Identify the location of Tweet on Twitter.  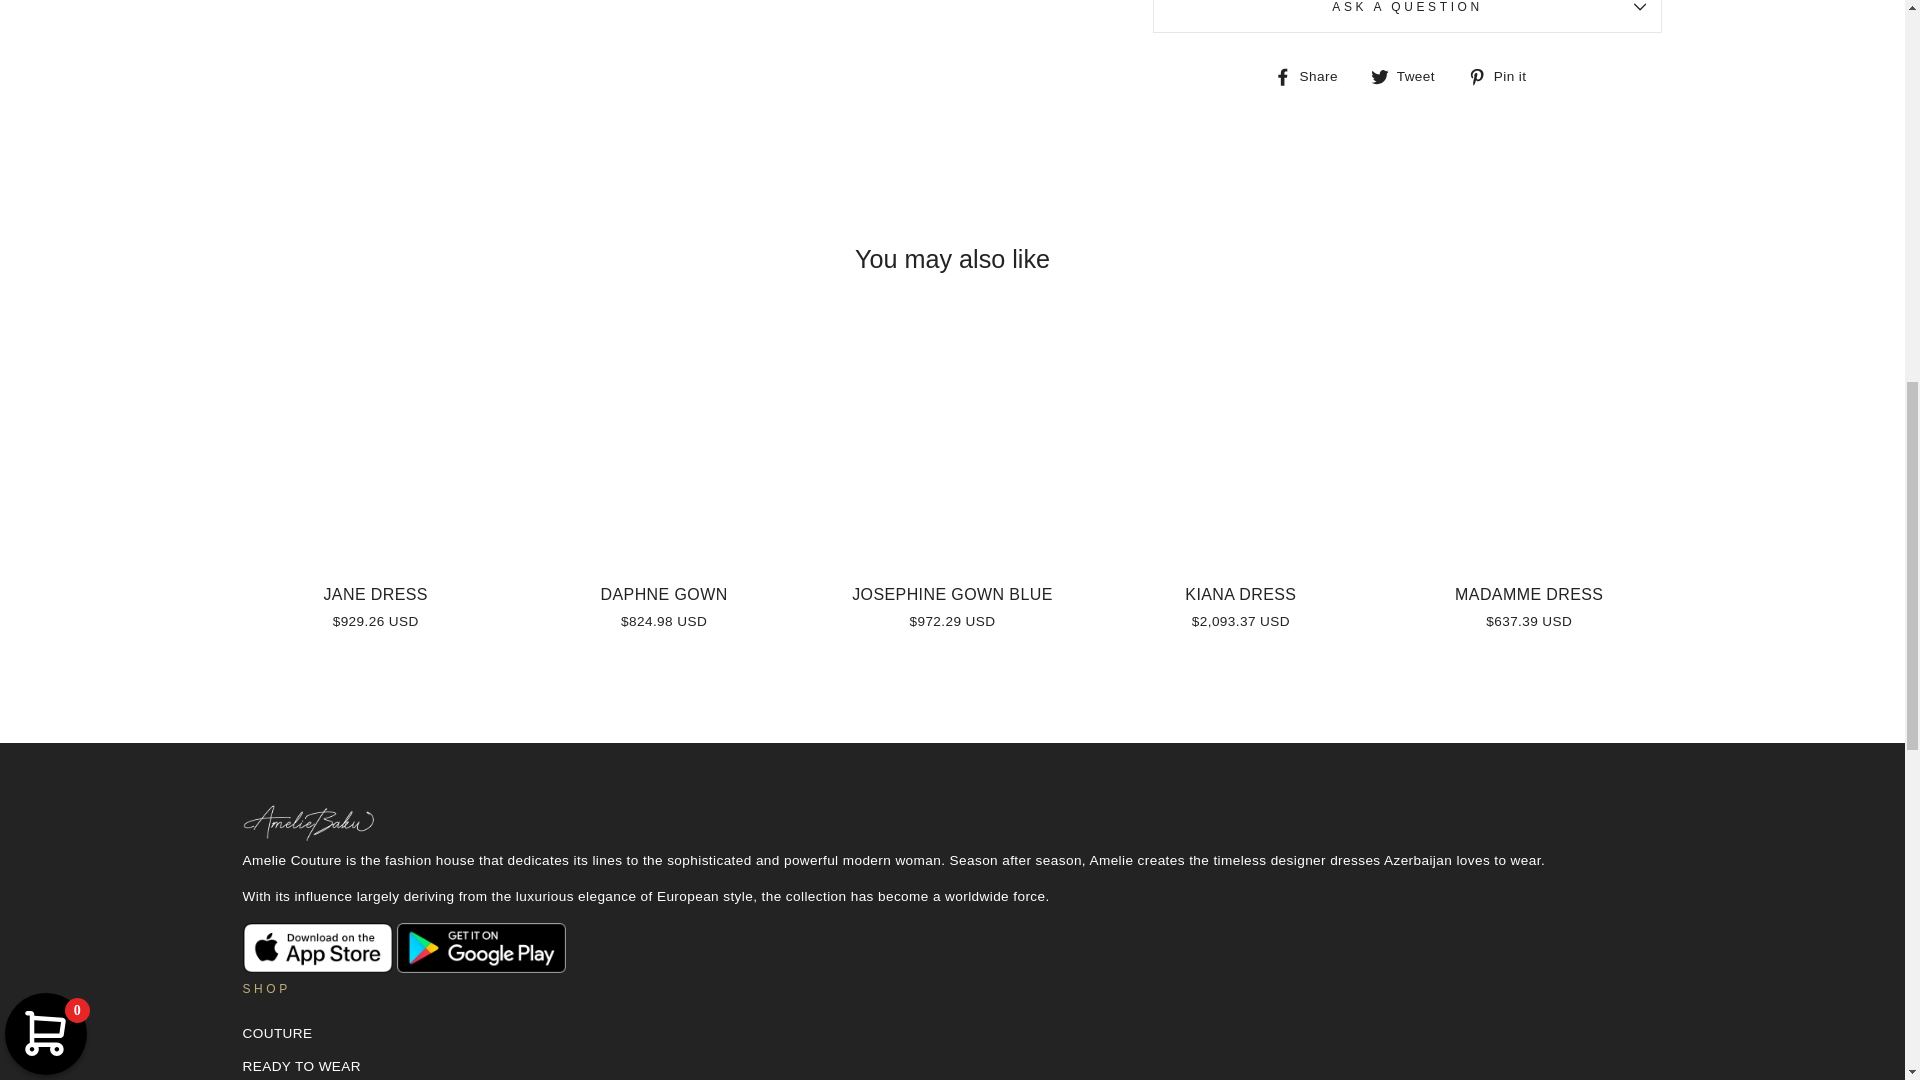
(1410, 75).